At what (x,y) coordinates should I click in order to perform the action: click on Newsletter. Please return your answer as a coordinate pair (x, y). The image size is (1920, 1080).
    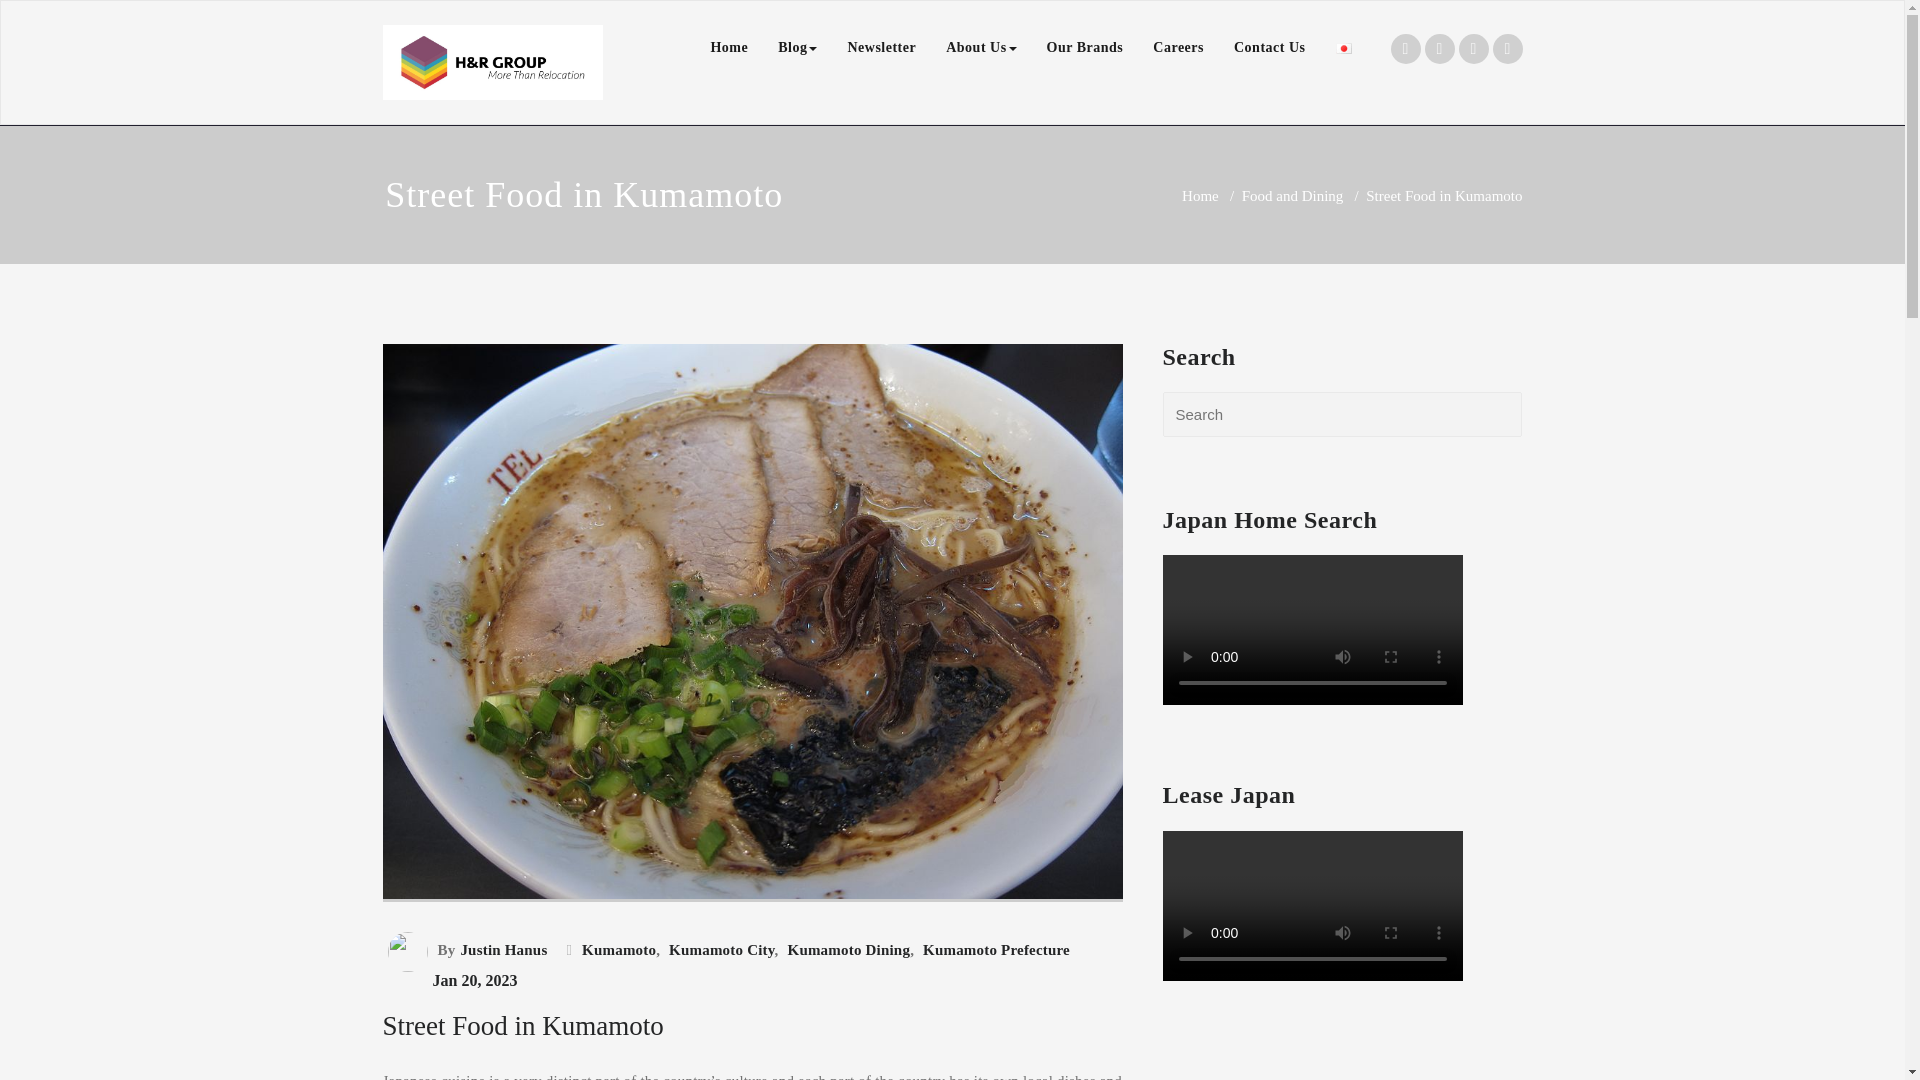
    Looking at the image, I should click on (881, 48).